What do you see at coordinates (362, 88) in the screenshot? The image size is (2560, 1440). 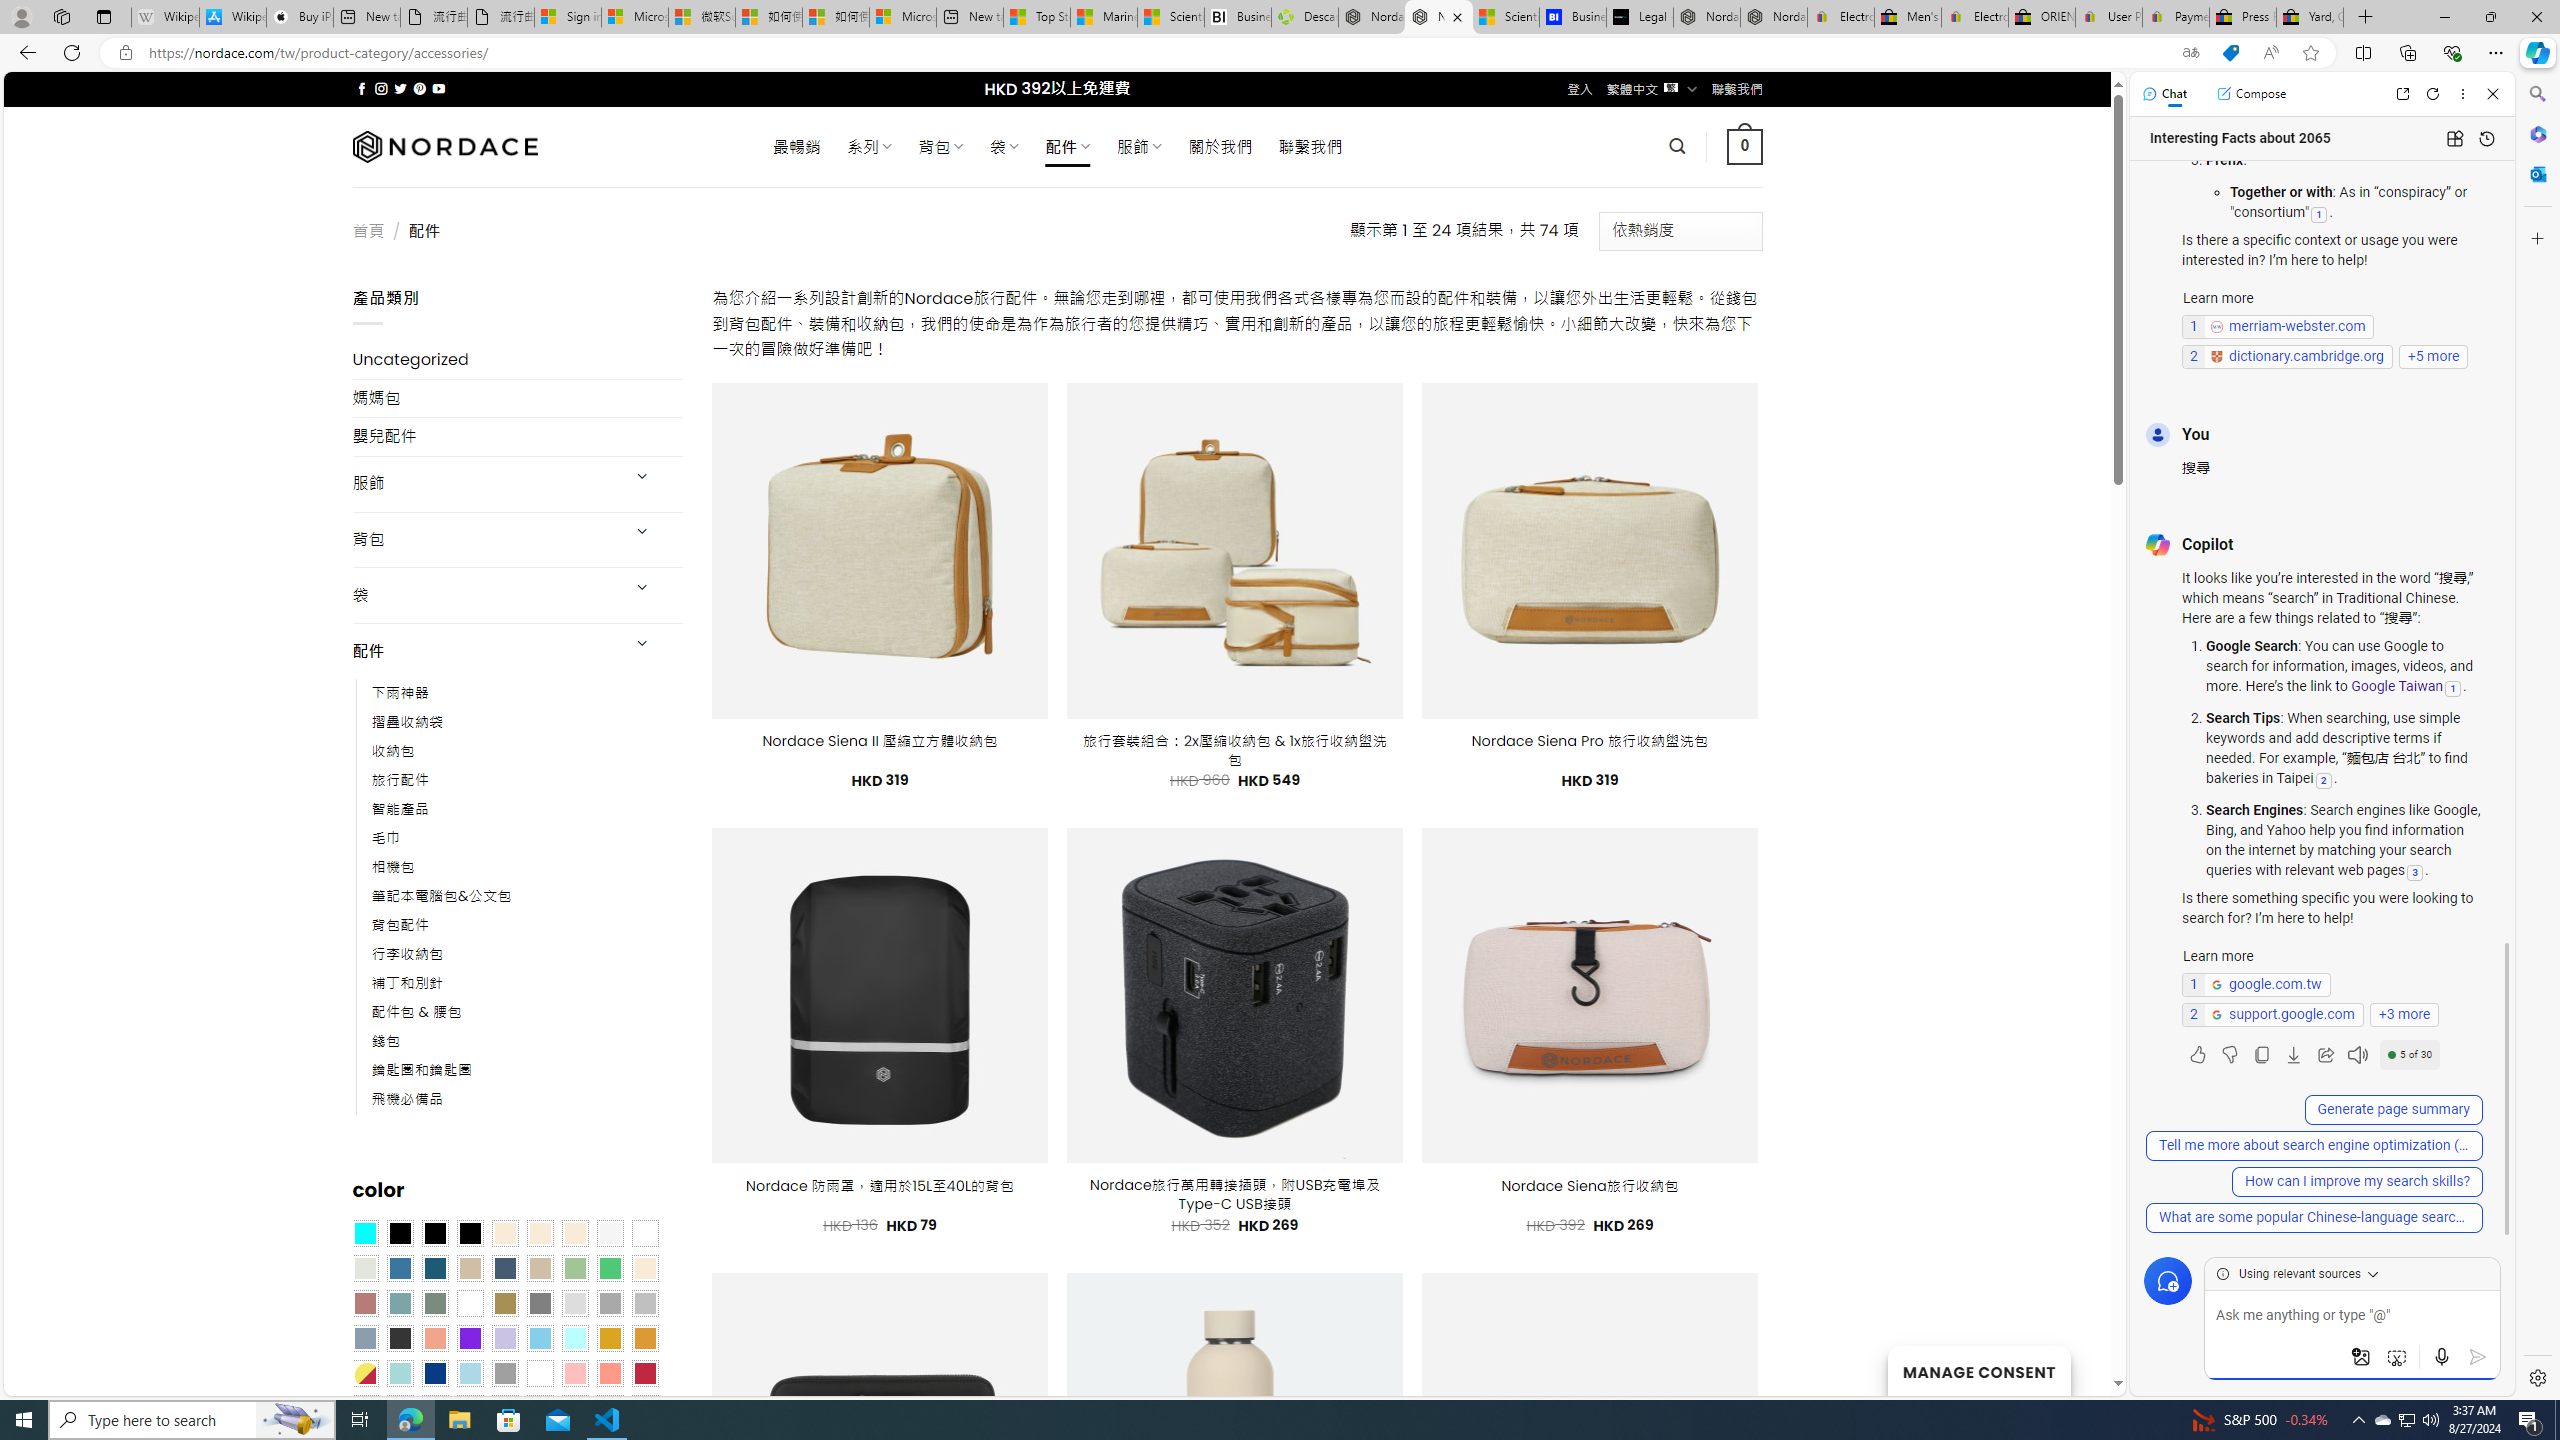 I see `Follow on Facebook` at bounding box center [362, 88].